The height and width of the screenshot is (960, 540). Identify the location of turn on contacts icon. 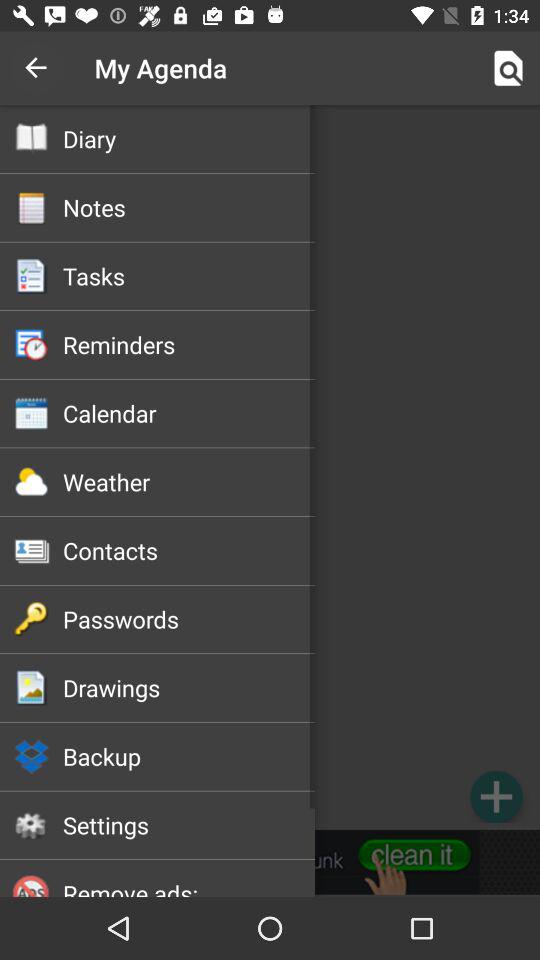
(188, 550).